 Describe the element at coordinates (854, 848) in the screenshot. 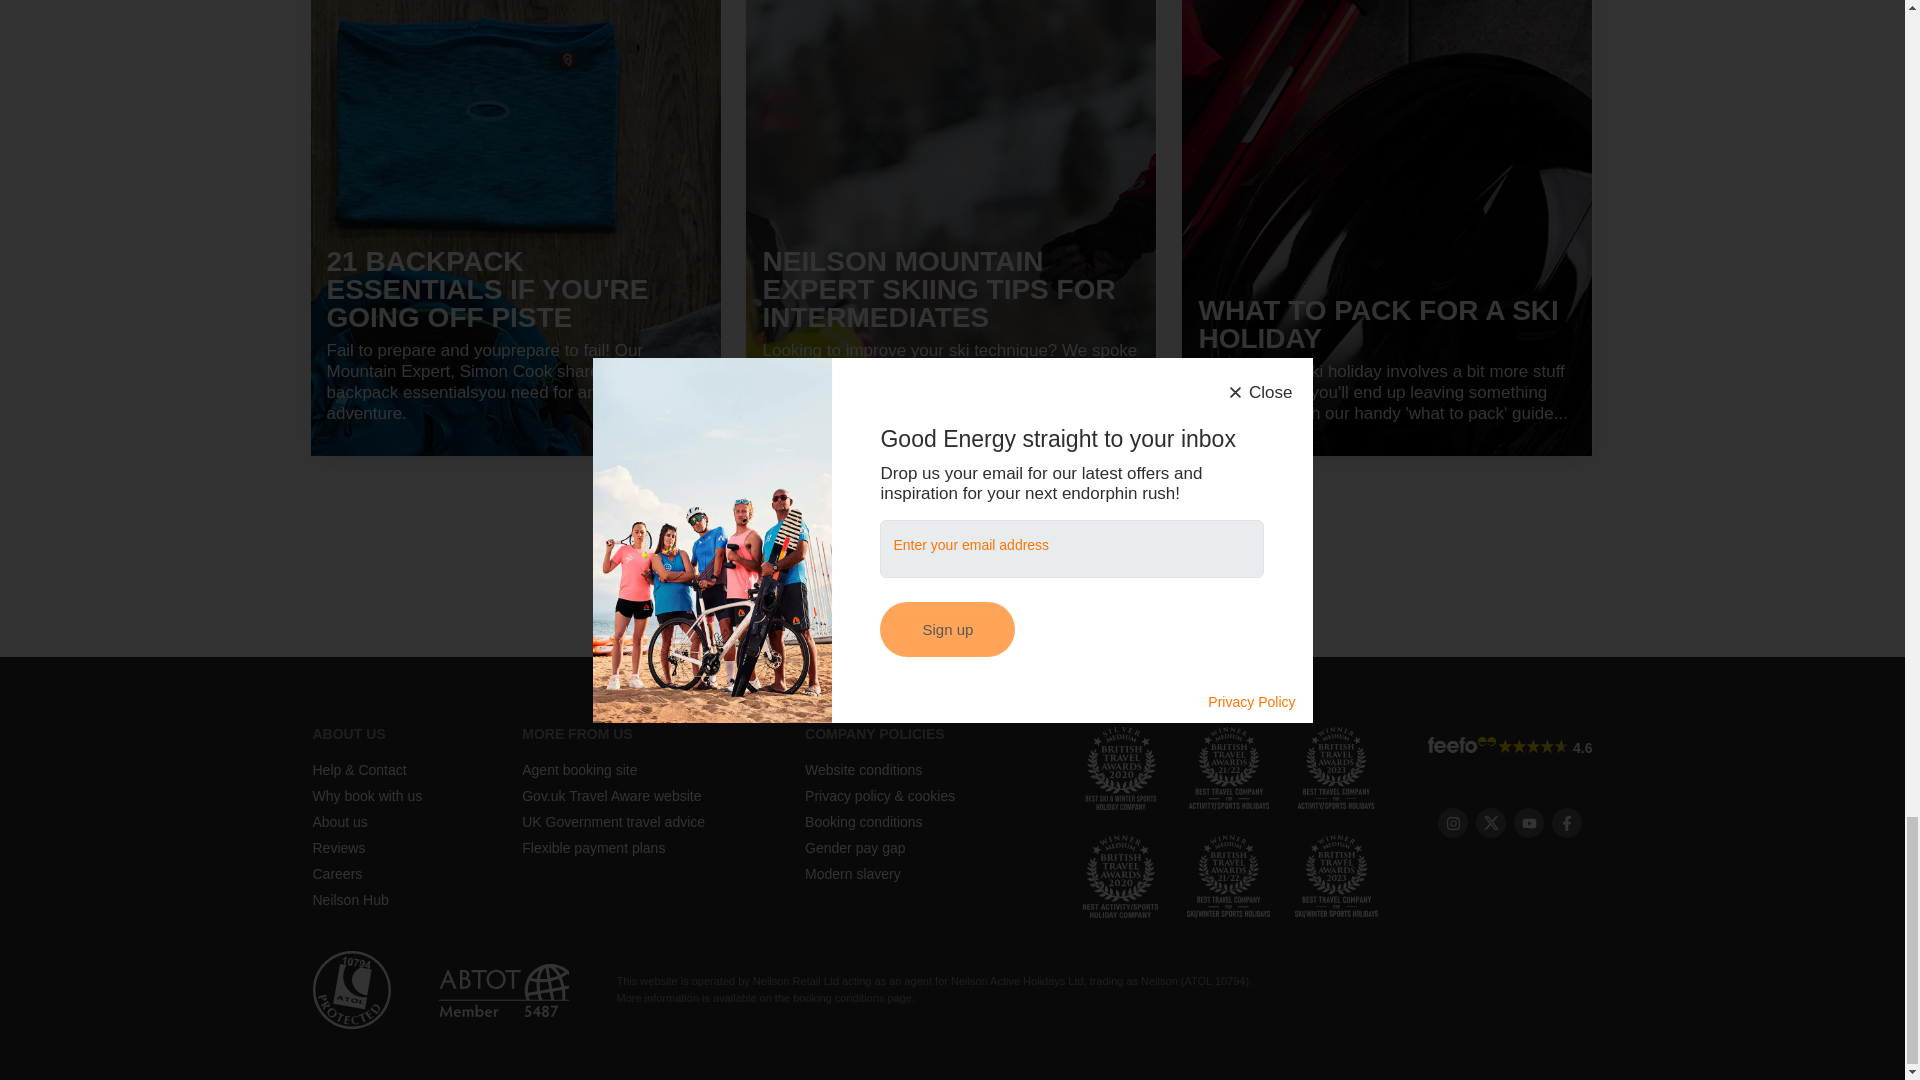

I see `The Neilson gender pay gap report` at that location.